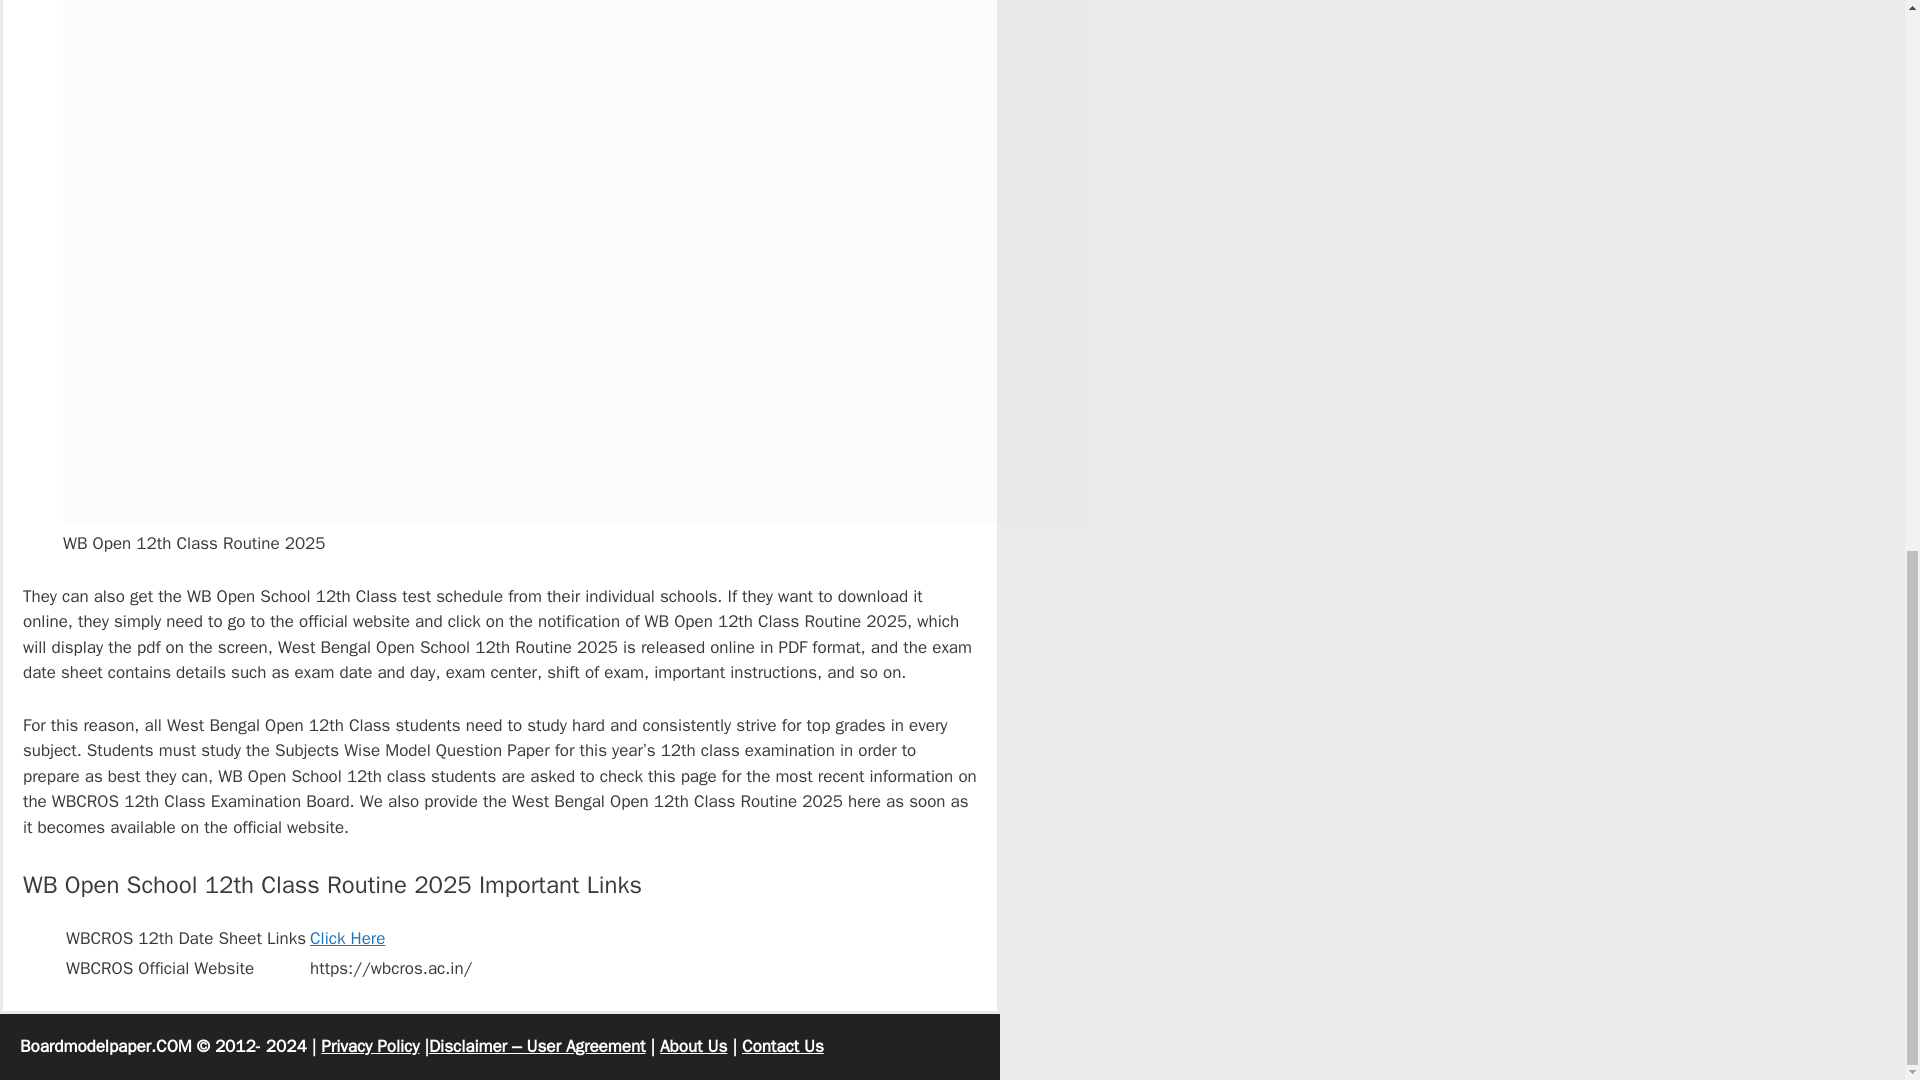  I want to click on Contact Us, so click(782, 1046).